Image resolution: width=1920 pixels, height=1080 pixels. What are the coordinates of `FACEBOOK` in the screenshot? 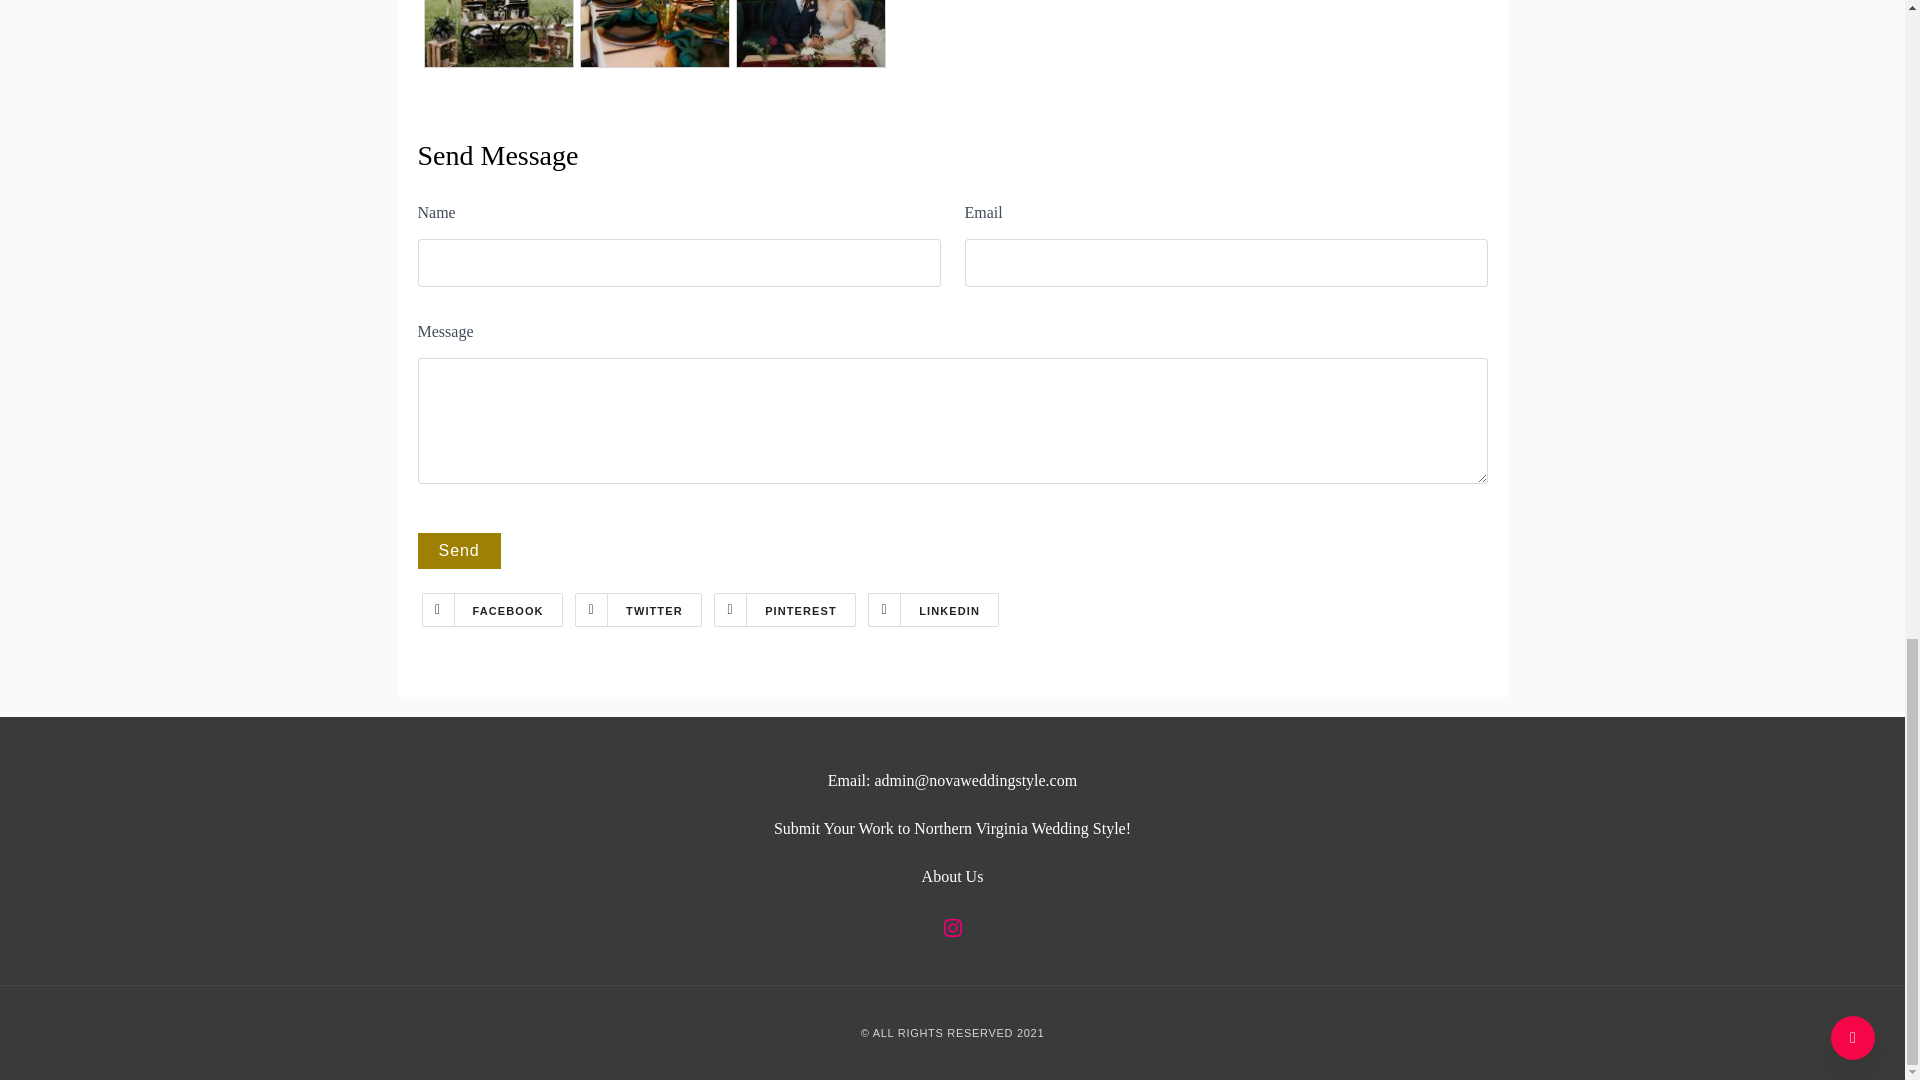 It's located at (492, 610).